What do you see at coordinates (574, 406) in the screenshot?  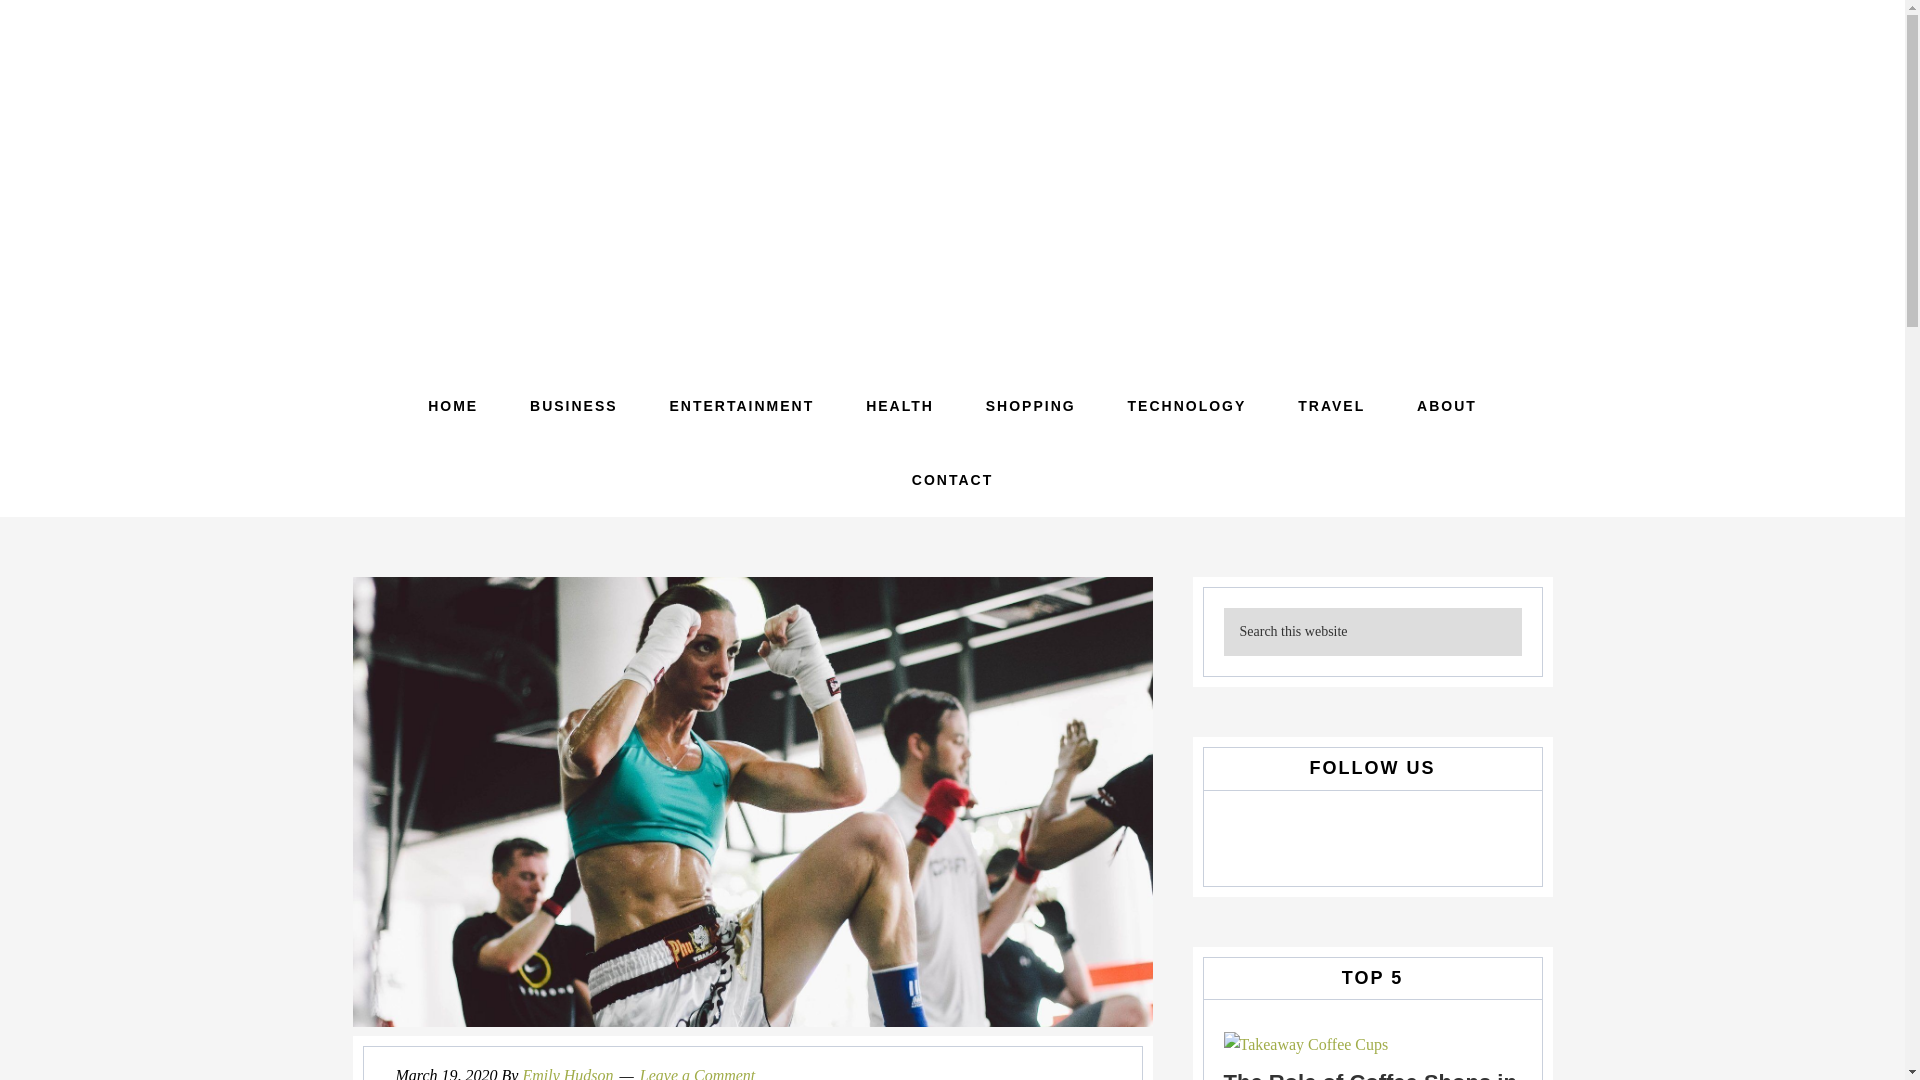 I see `BUSINESS` at bounding box center [574, 406].